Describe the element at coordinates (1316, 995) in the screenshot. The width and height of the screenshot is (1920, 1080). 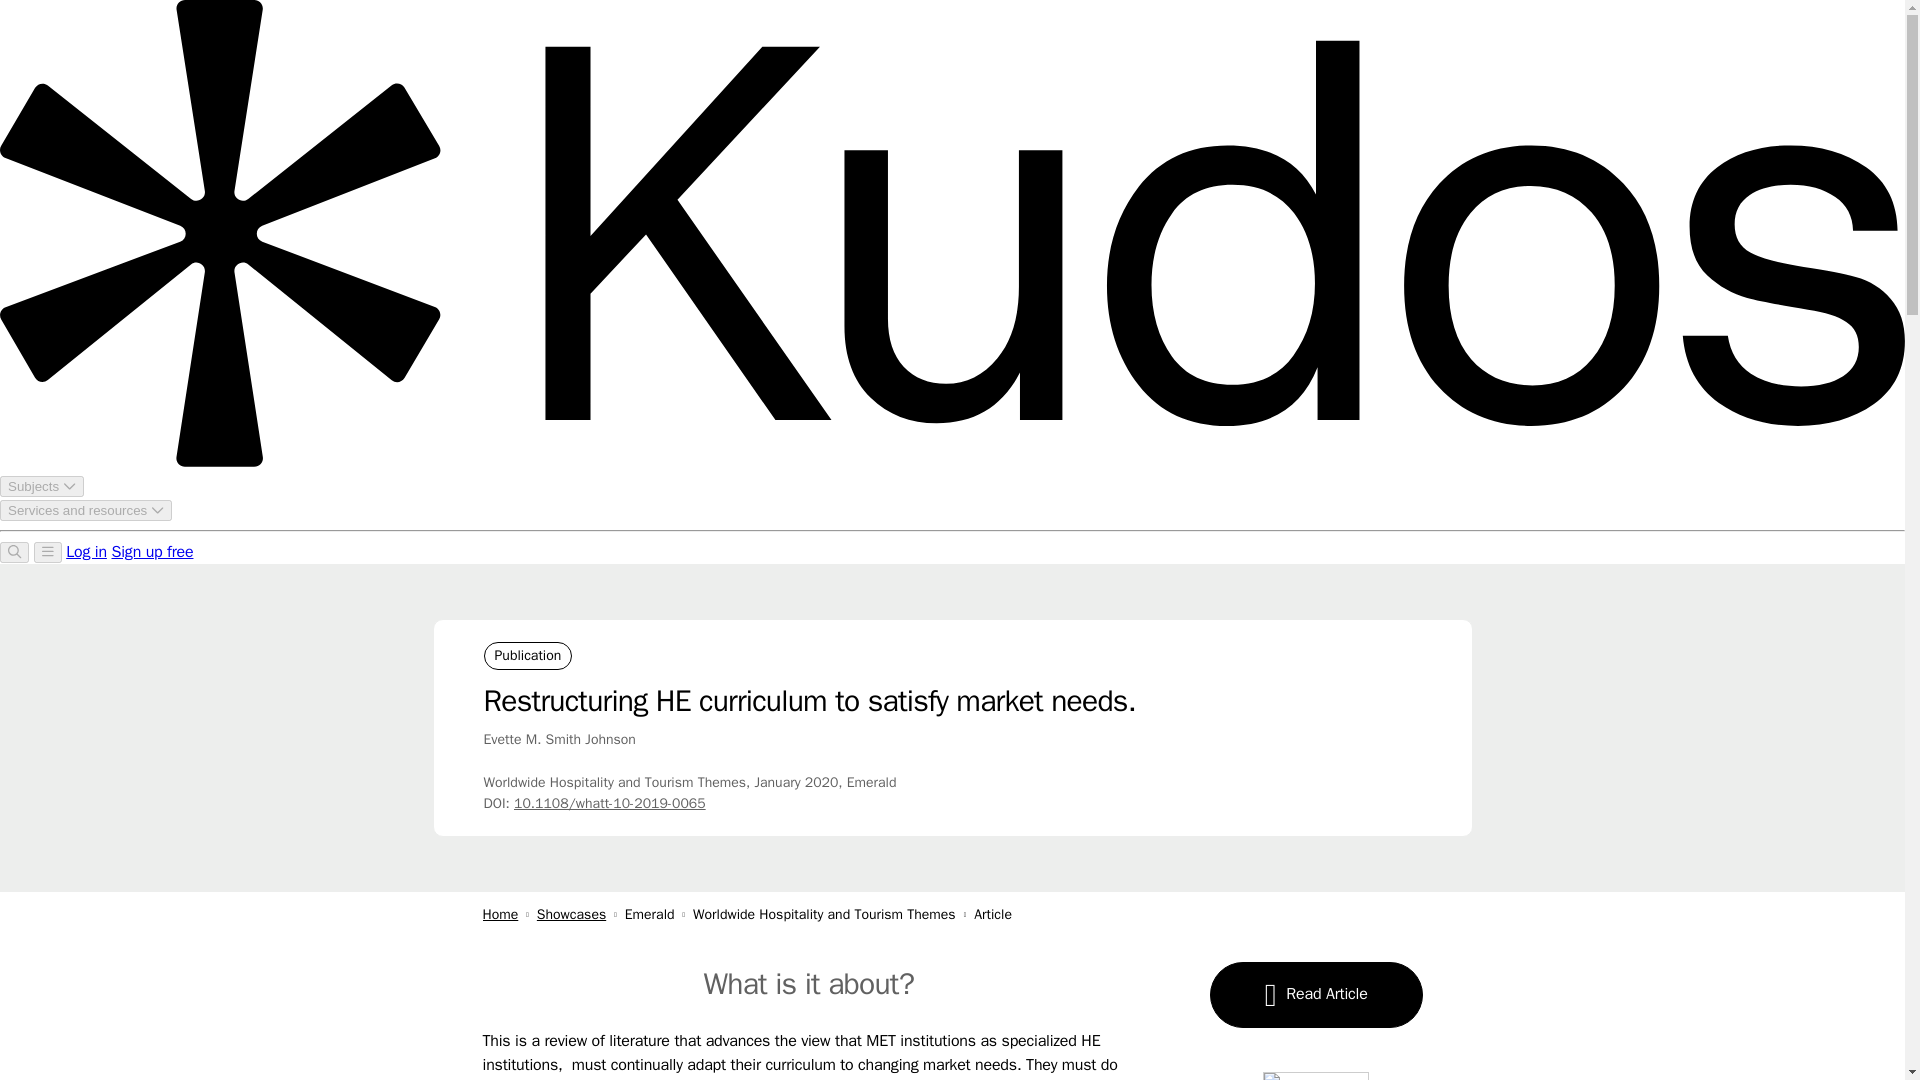
I see `Read Article` at that location.